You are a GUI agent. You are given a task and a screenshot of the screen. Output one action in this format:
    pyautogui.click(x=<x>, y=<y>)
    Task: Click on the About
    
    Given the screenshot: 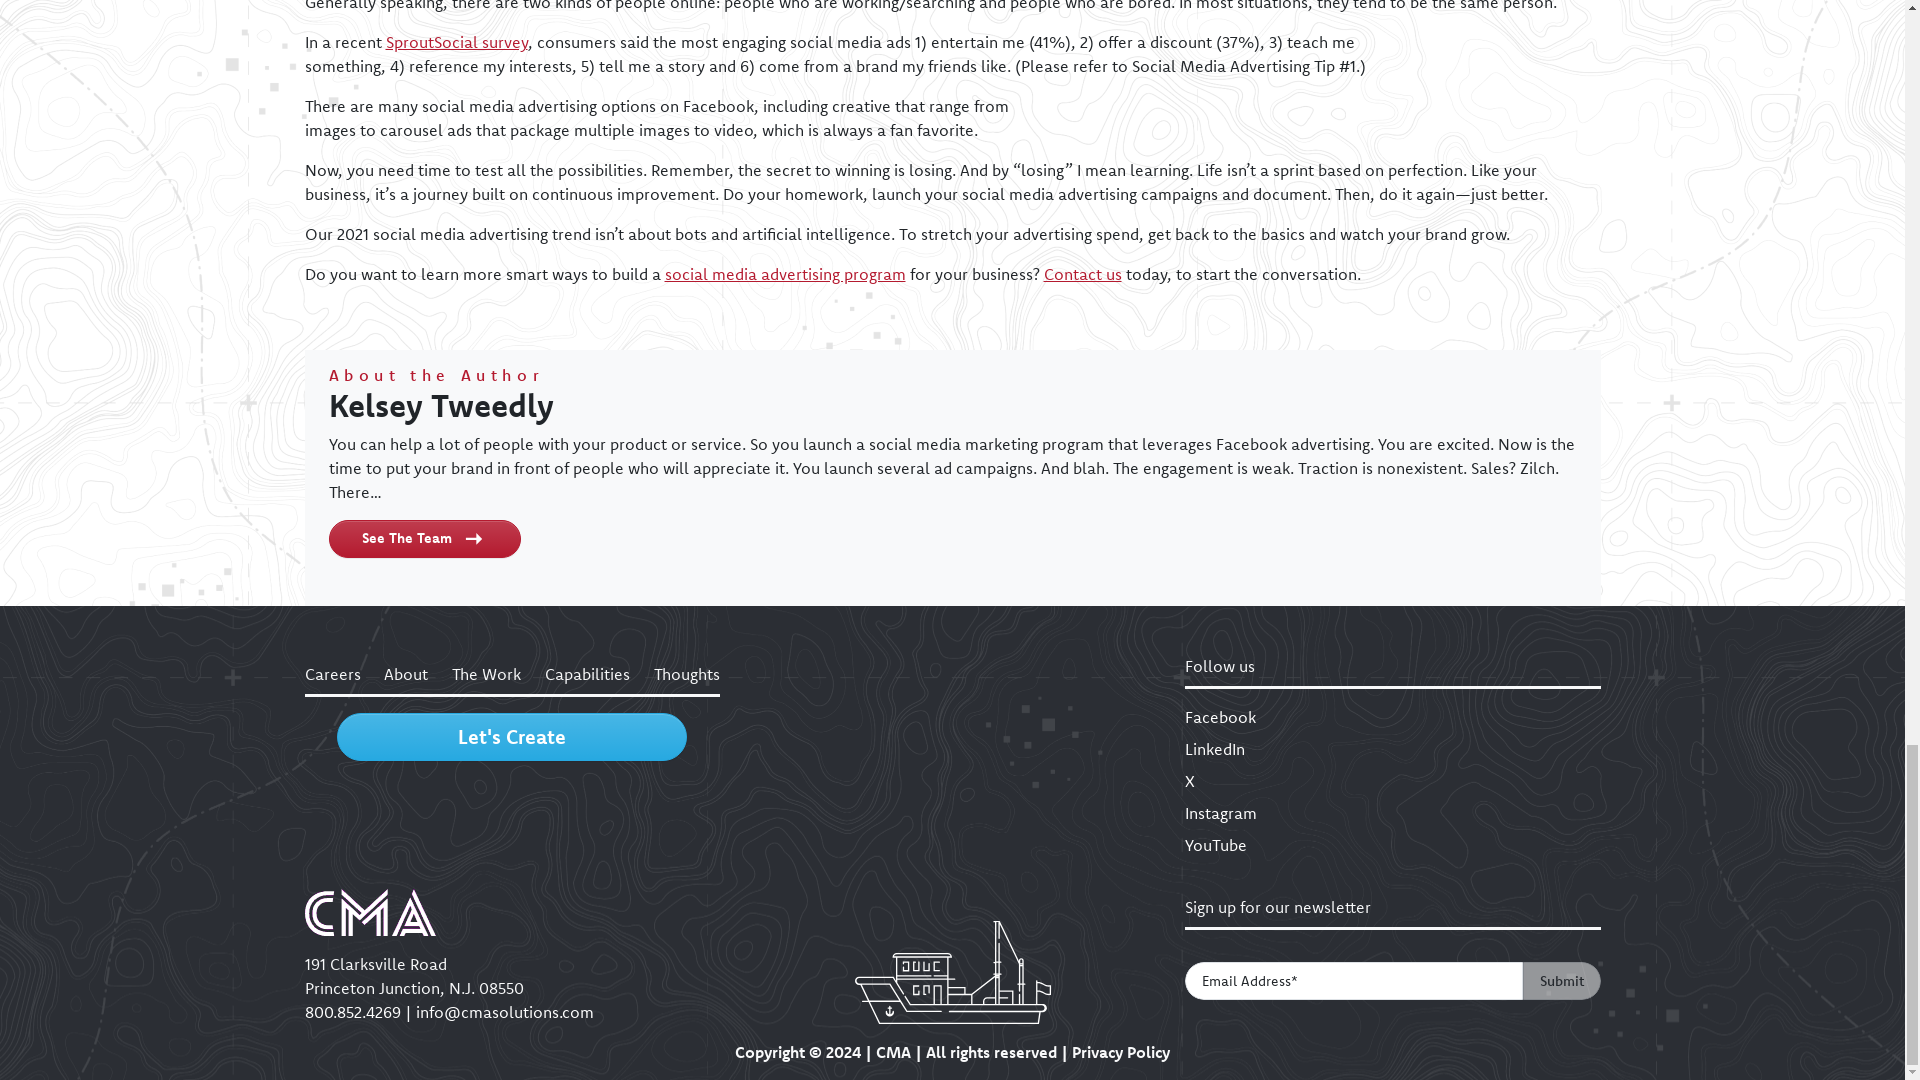 What is the action you would take?
    pyautogui.click(x=406, y=674)
    